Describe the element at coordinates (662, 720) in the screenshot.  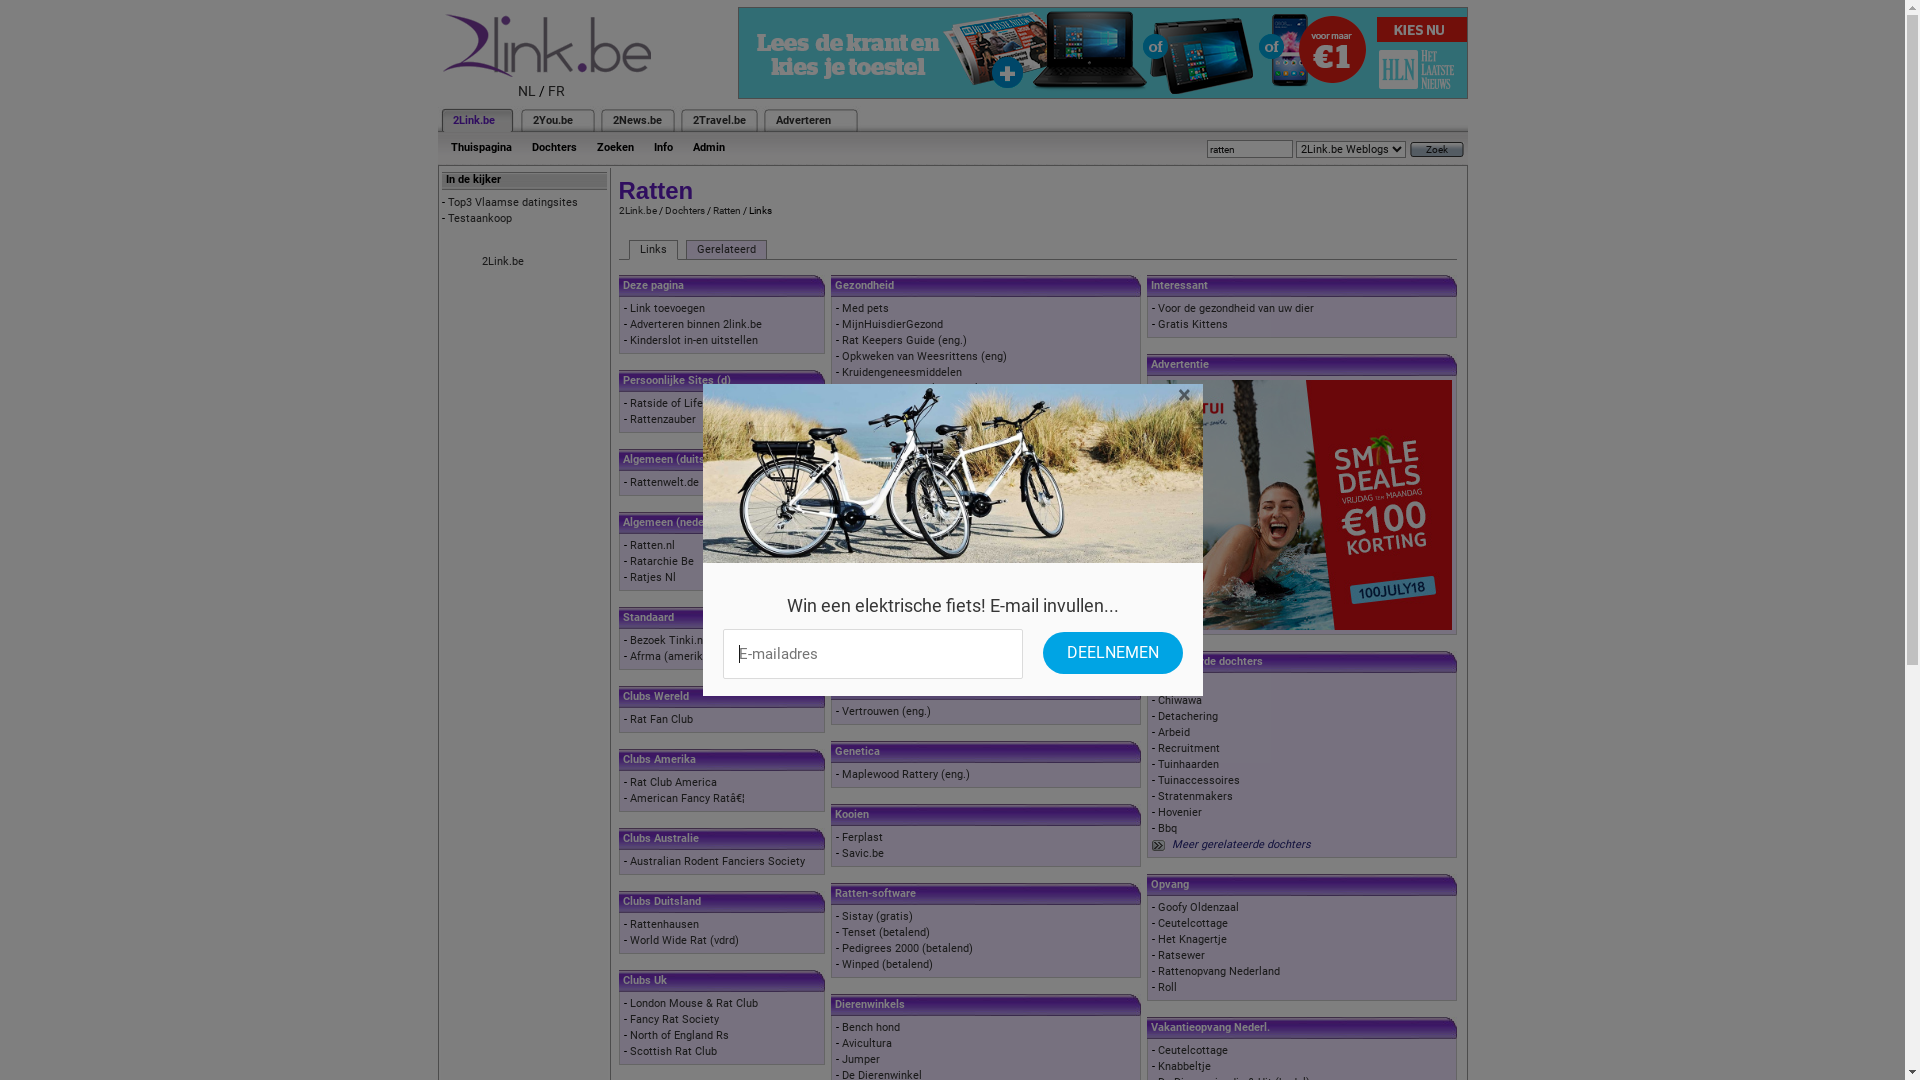
I see `Rat Fan Club` at that location.